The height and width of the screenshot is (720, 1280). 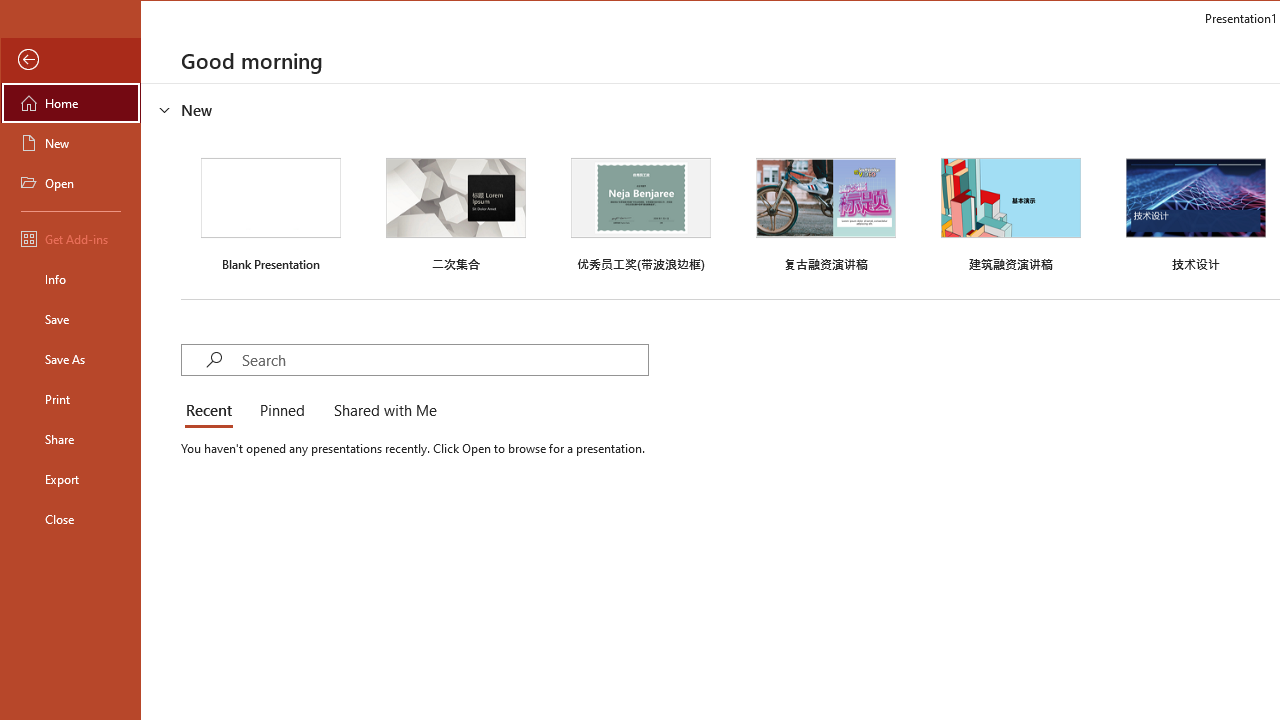 I want to click on New, so click(x=70, y=142).